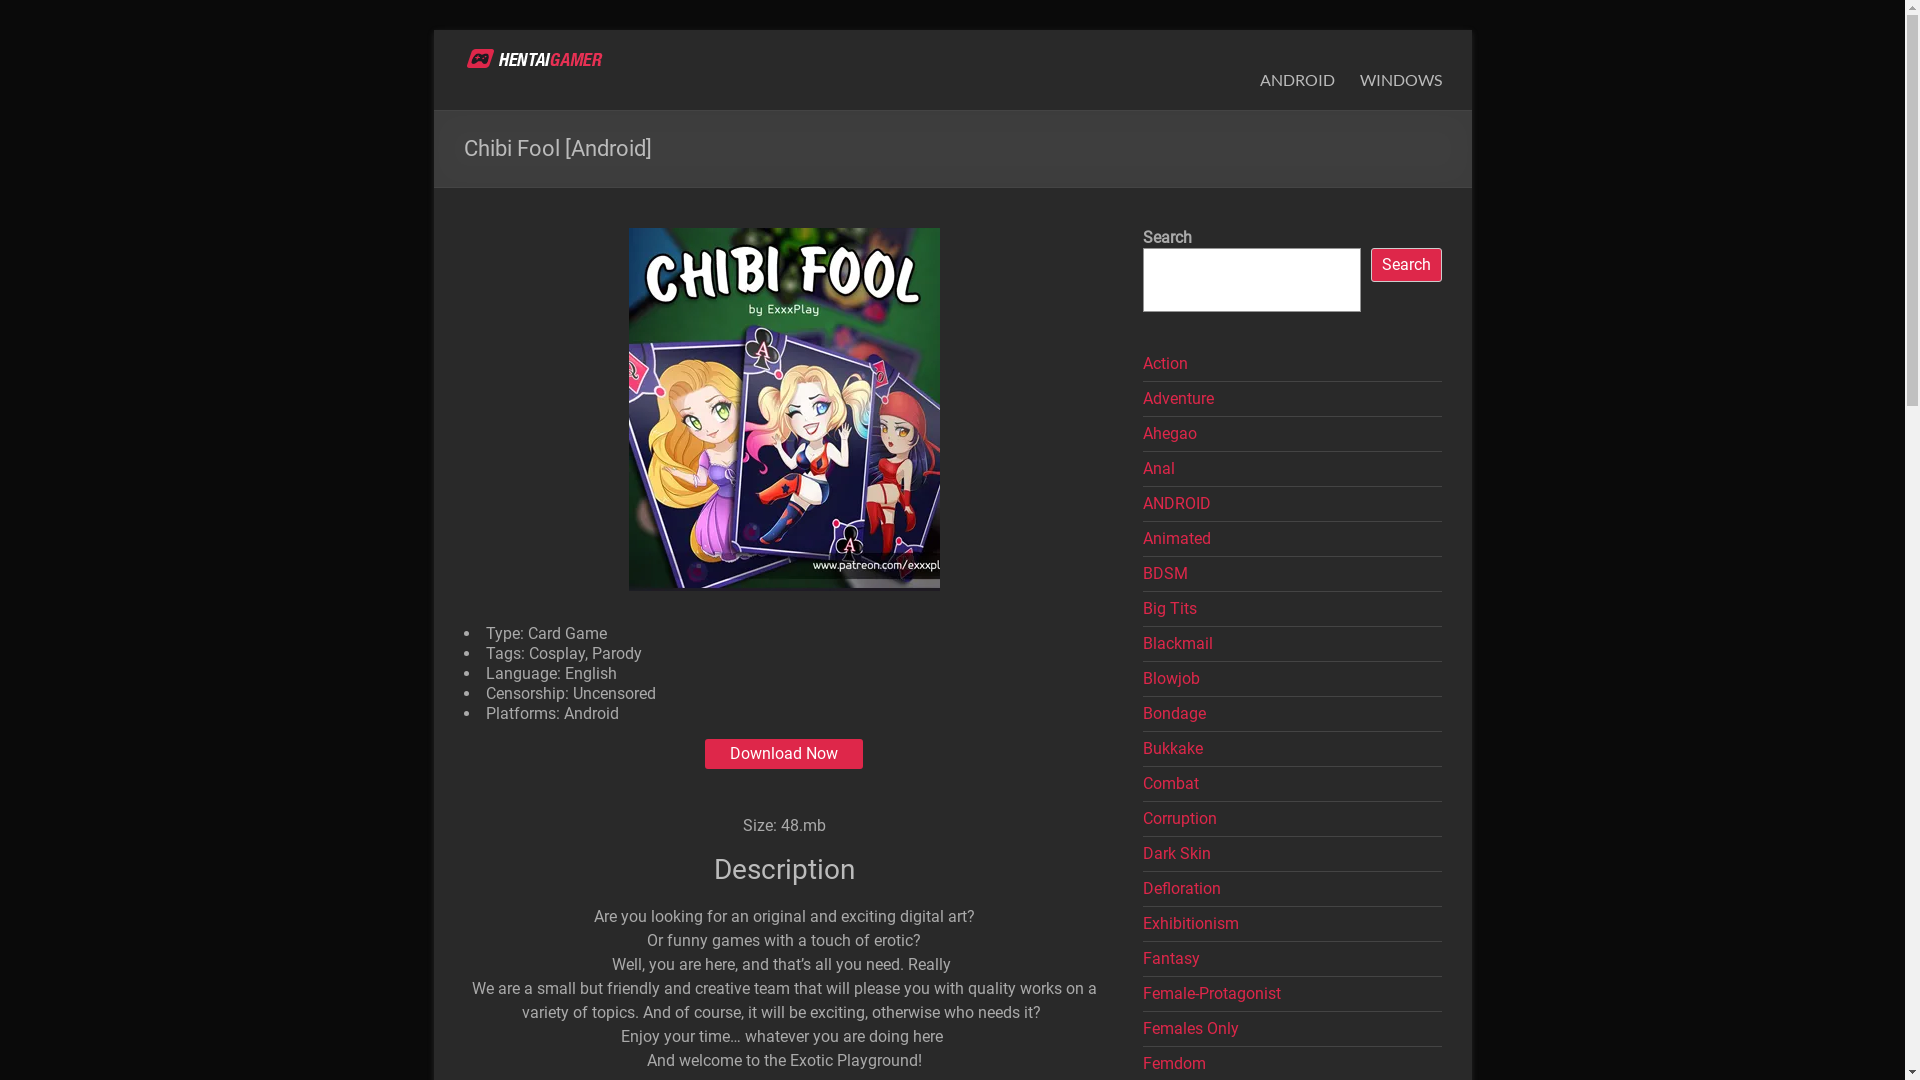 The height and width of the screenshot is (1080, 1920). I want to click on Smile :), so click(956, 954).